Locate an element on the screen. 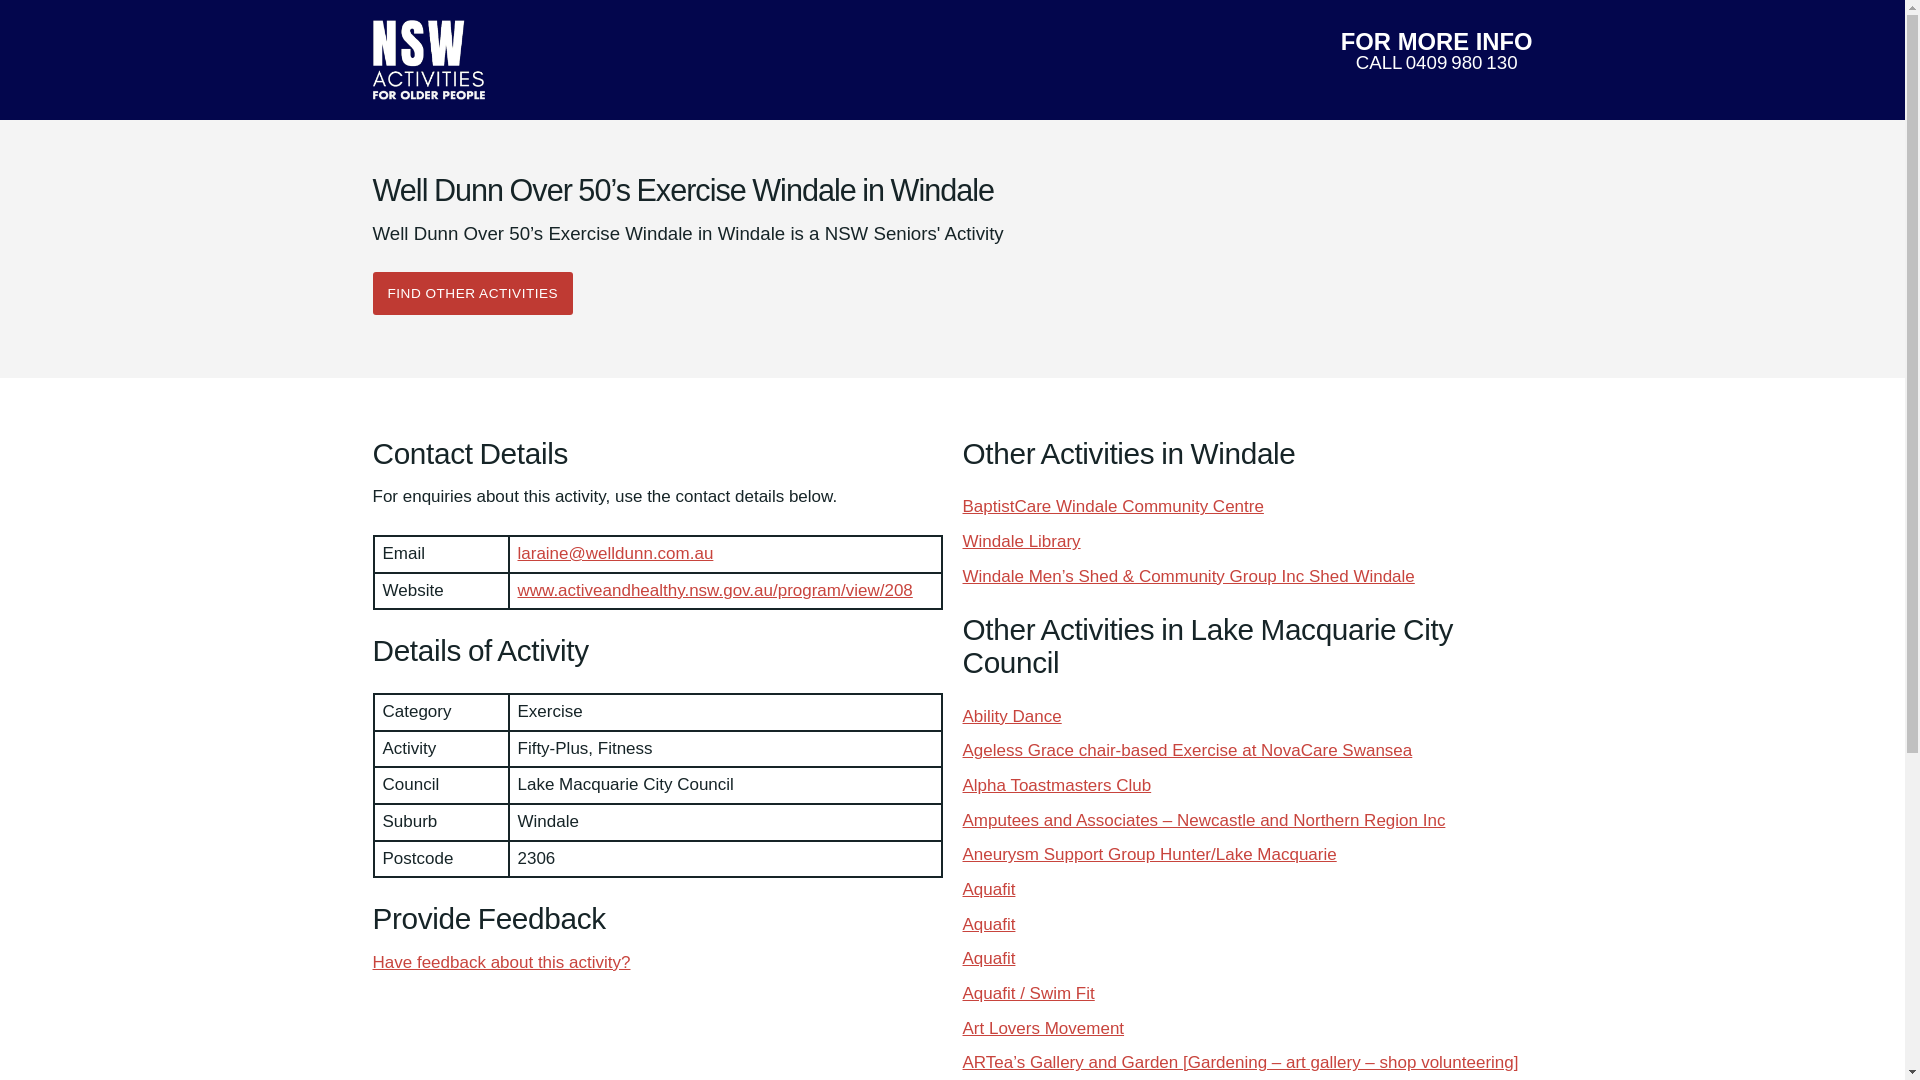 Image resolution: width=1920 pixels, height=1080 pixels. FIND OTHER ACTIVITIES is located at coordinates (988, 958).